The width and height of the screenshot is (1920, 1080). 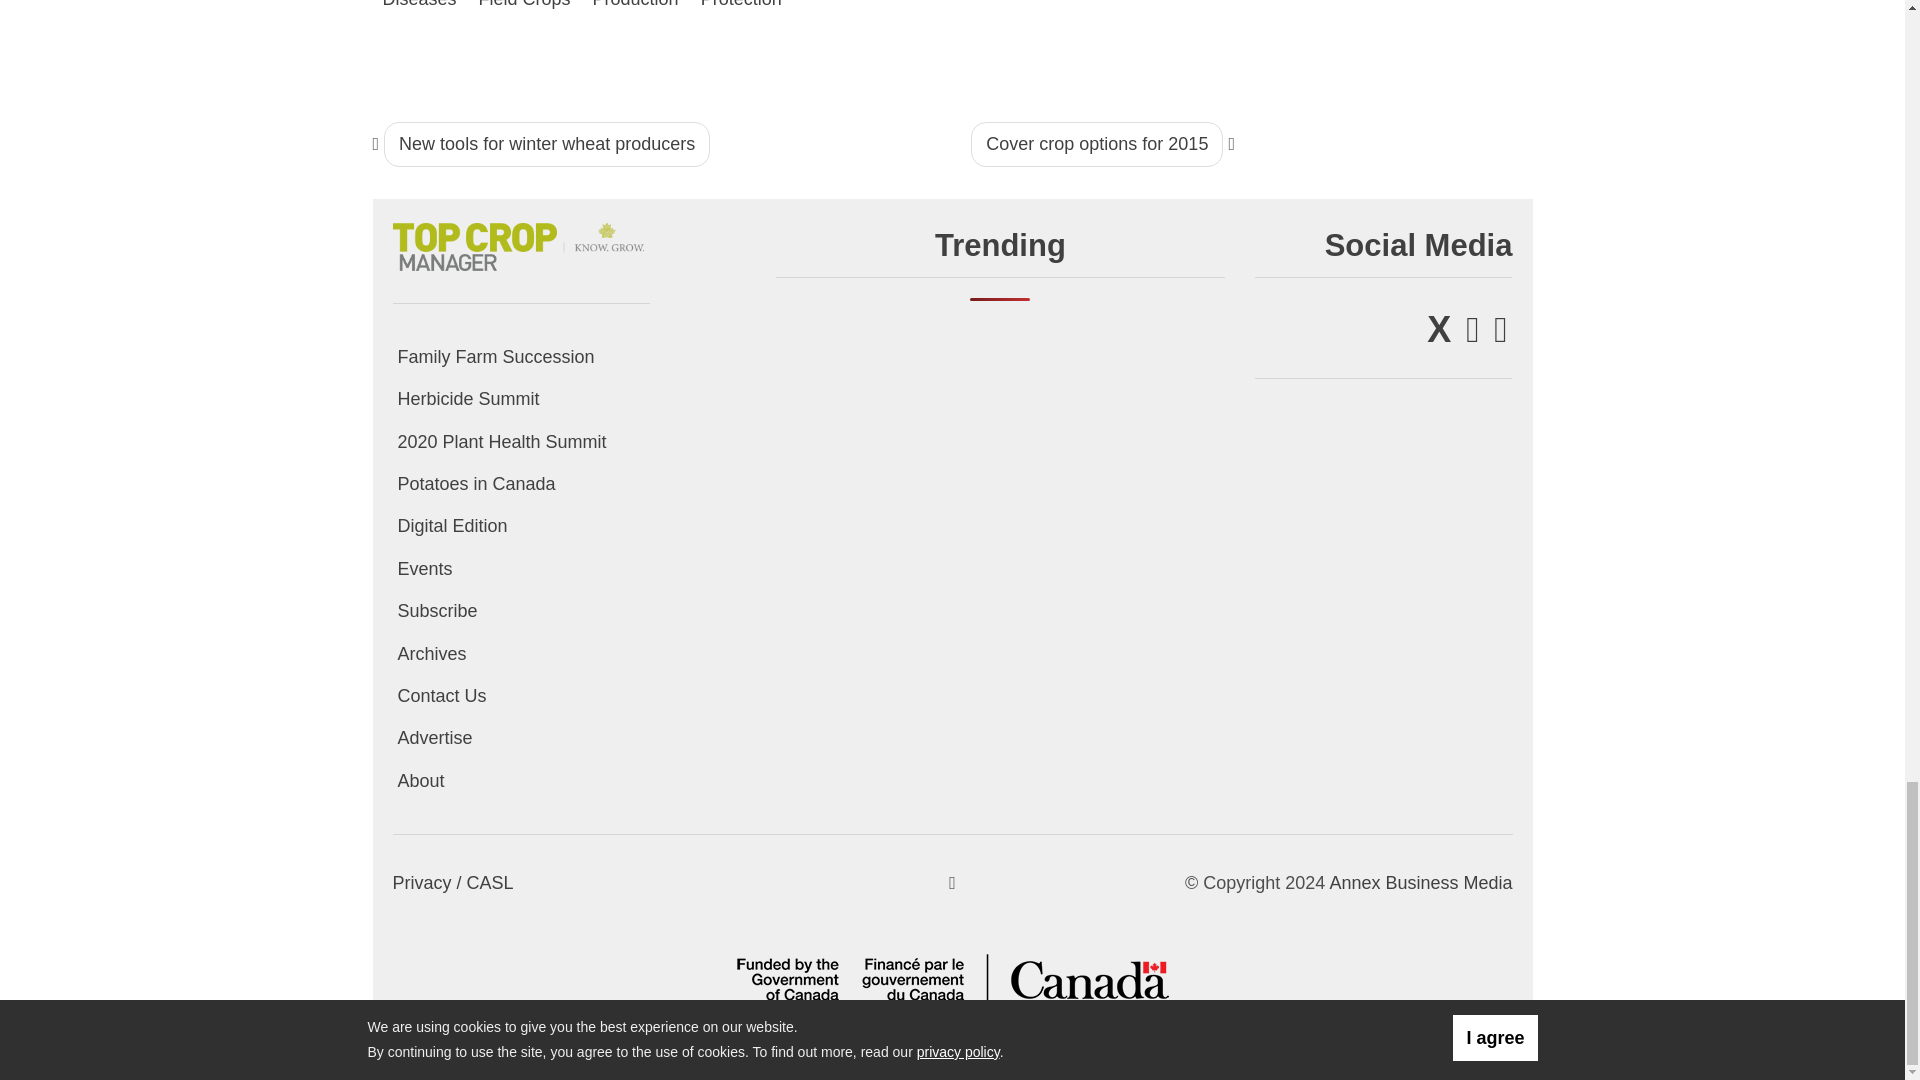 What do you see at coordinates (1420, 882) in the screenshot?
I see `Annex Business Media` at bounding box center [1420, 882].